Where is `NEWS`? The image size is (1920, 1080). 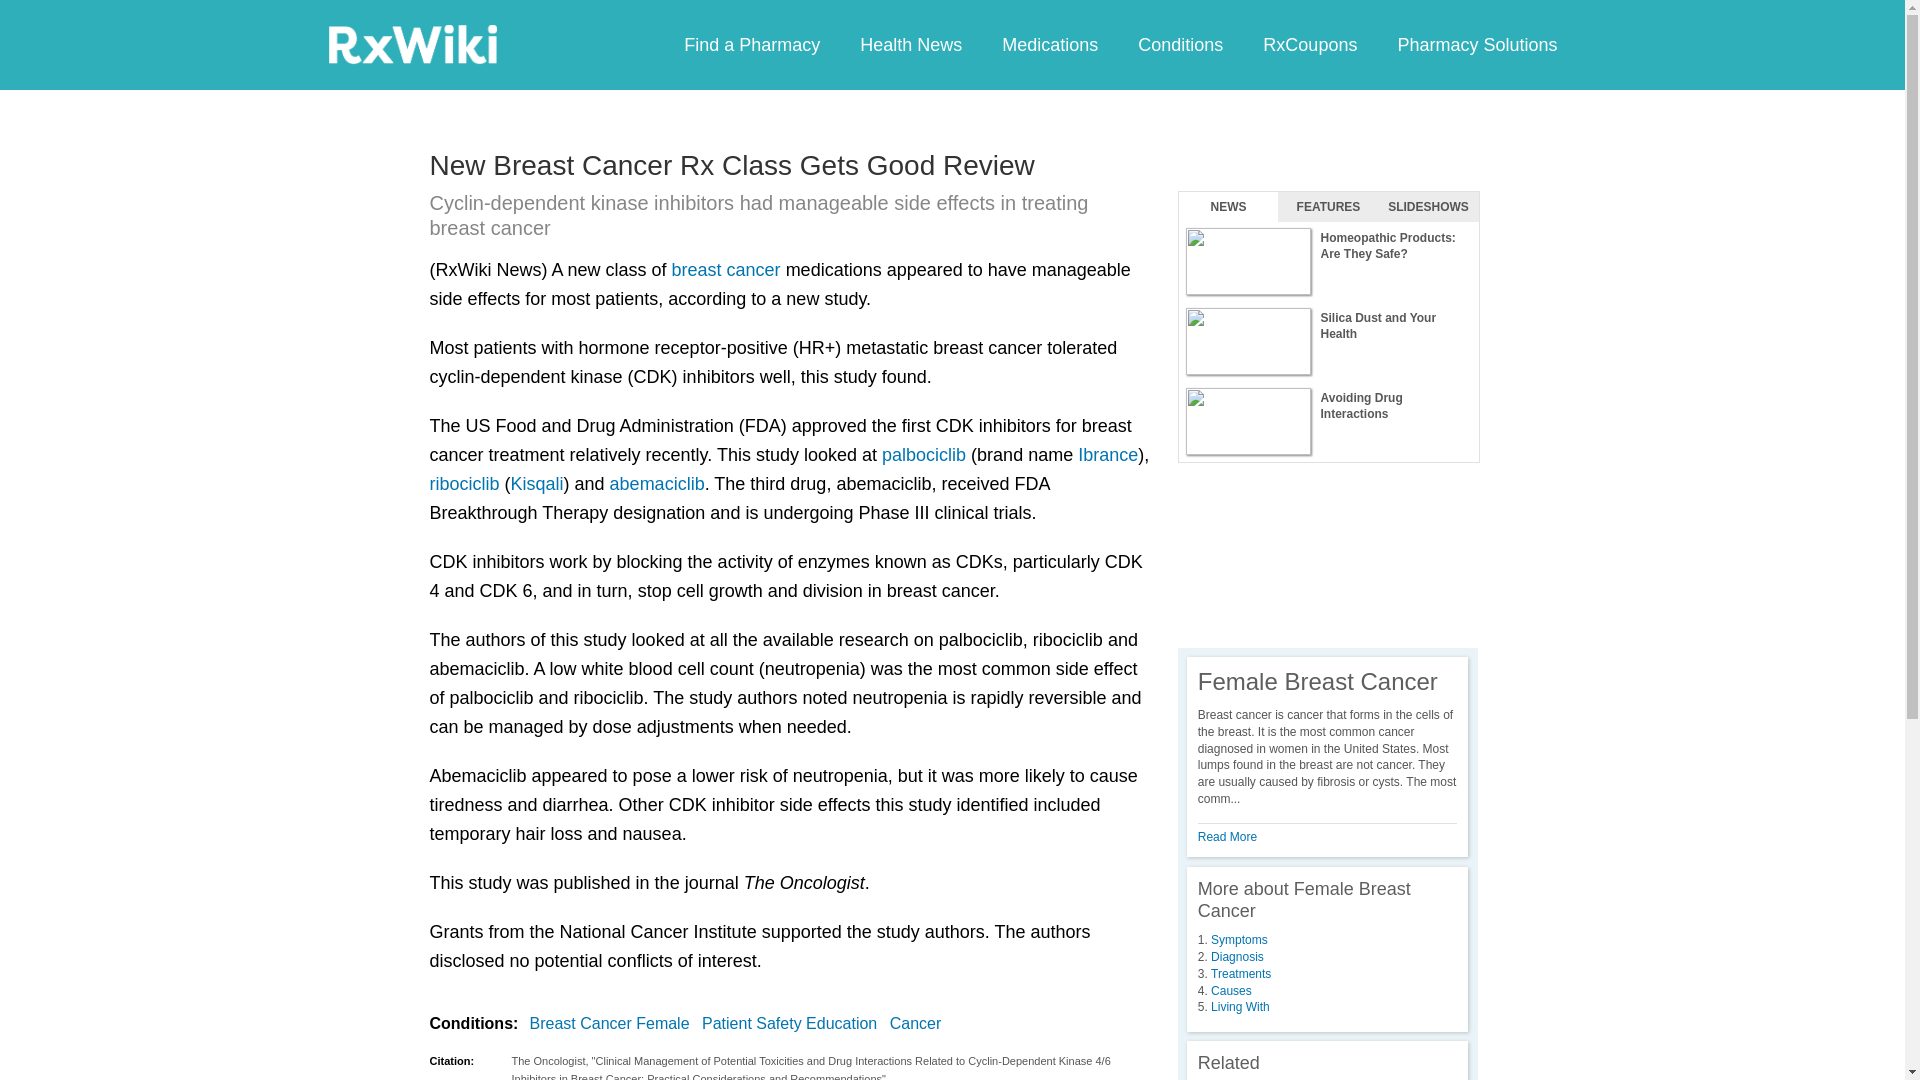
NEWS is located at coordinates (1228, 207).